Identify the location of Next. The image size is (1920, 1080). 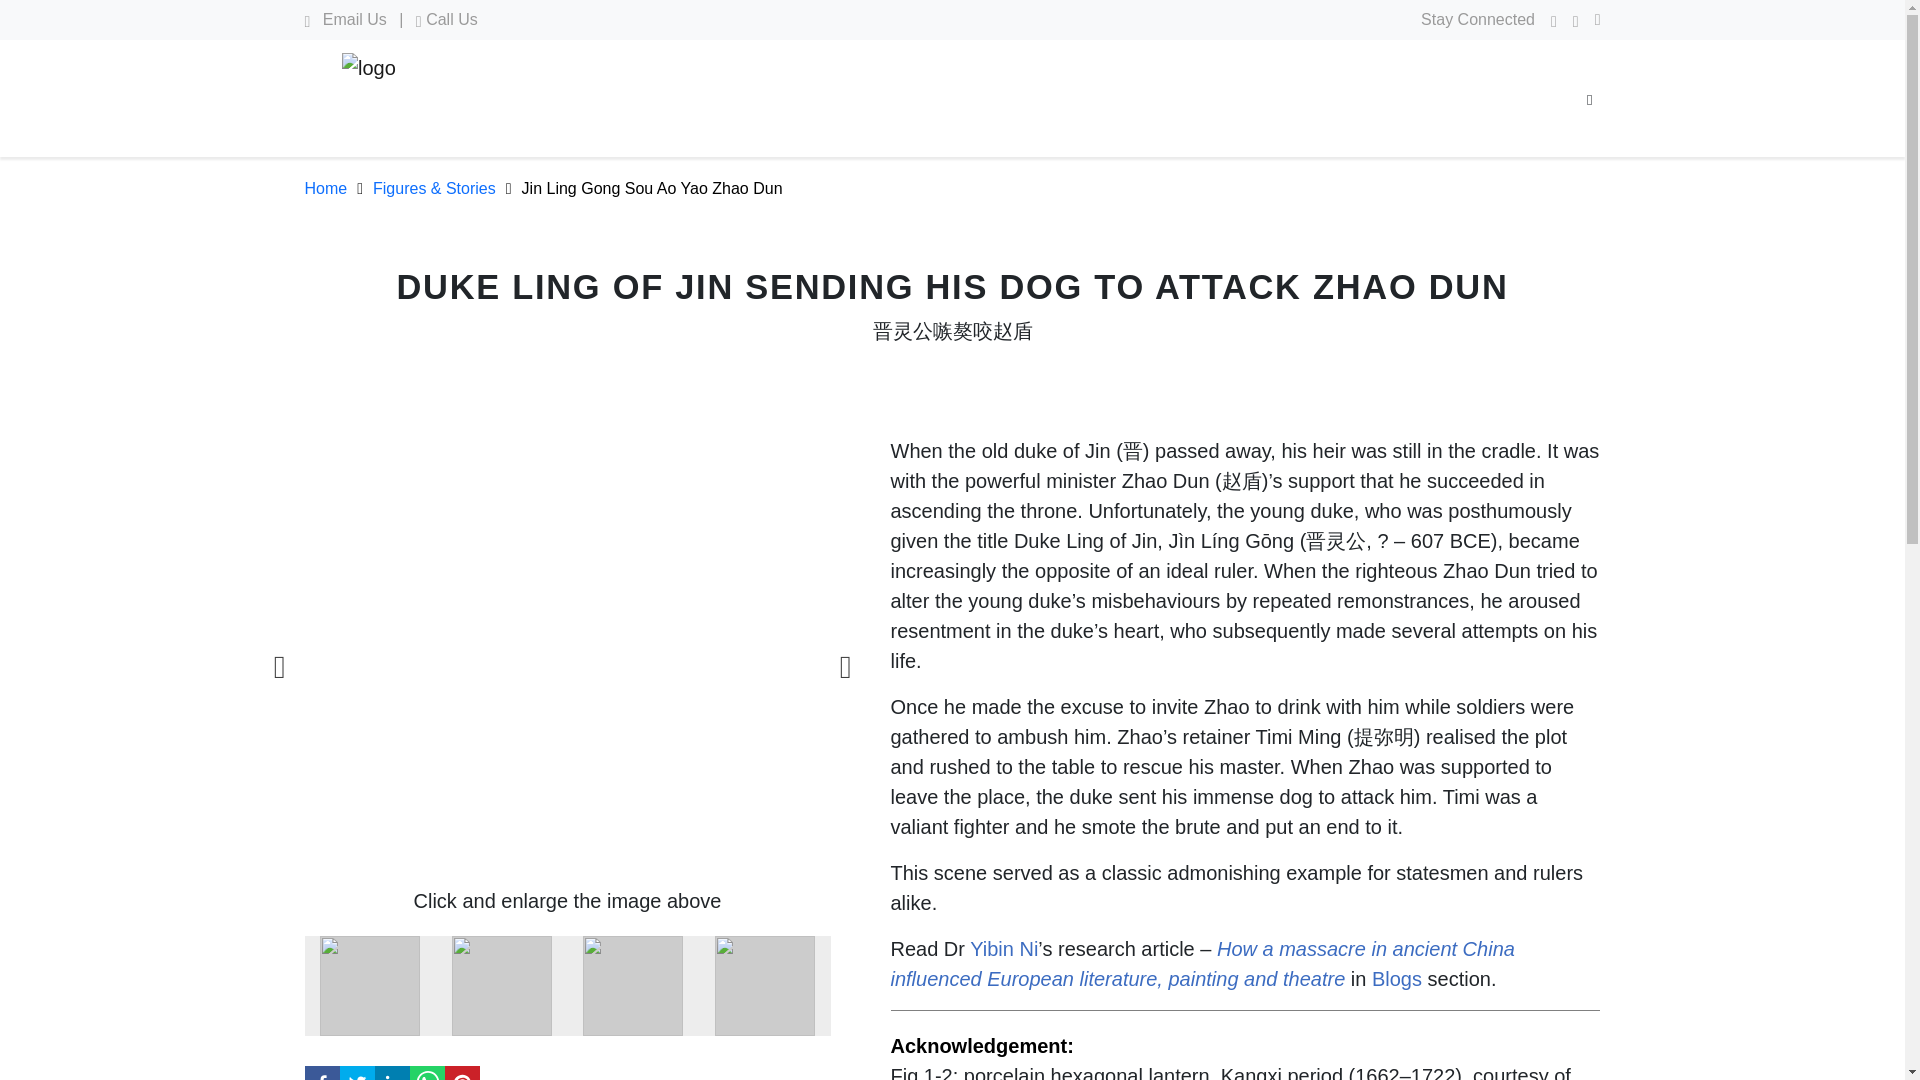
(846, 660).